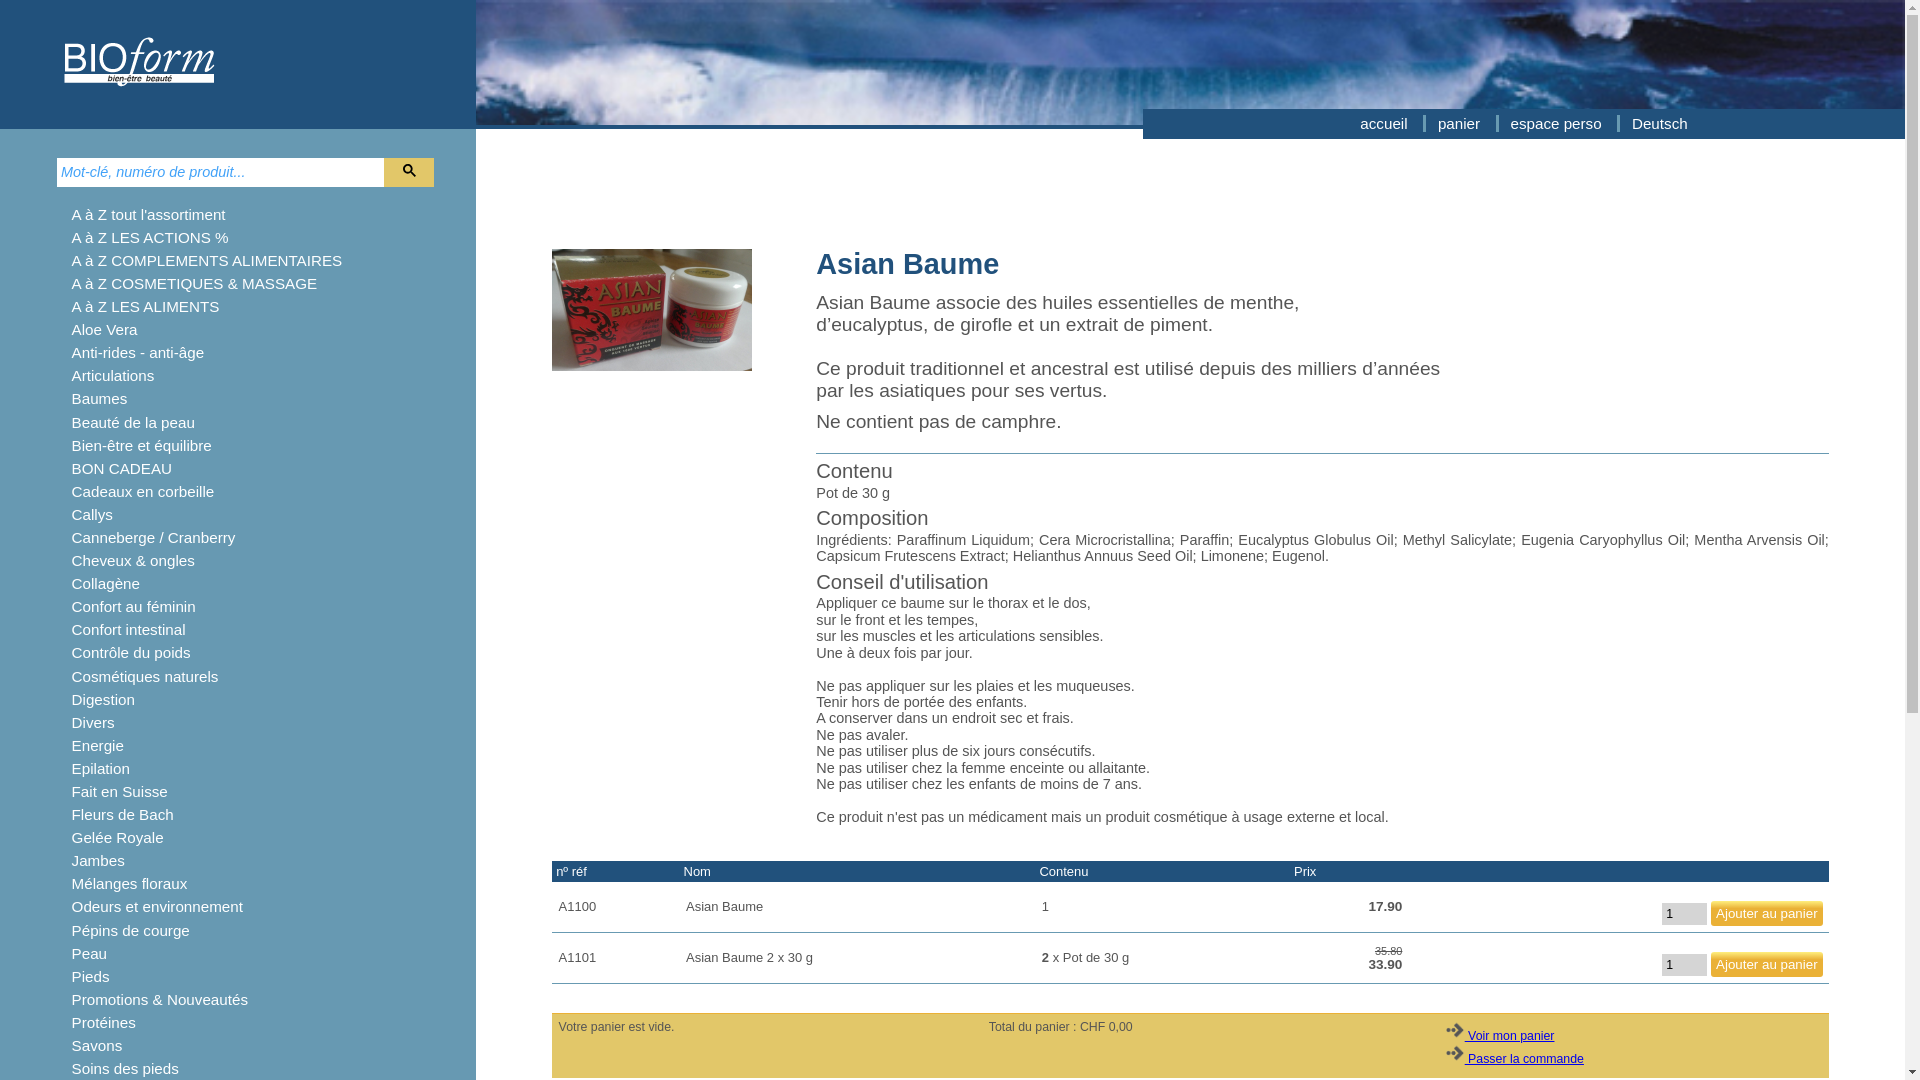  I want to click on Passer la commande, so click(1514, 1059).